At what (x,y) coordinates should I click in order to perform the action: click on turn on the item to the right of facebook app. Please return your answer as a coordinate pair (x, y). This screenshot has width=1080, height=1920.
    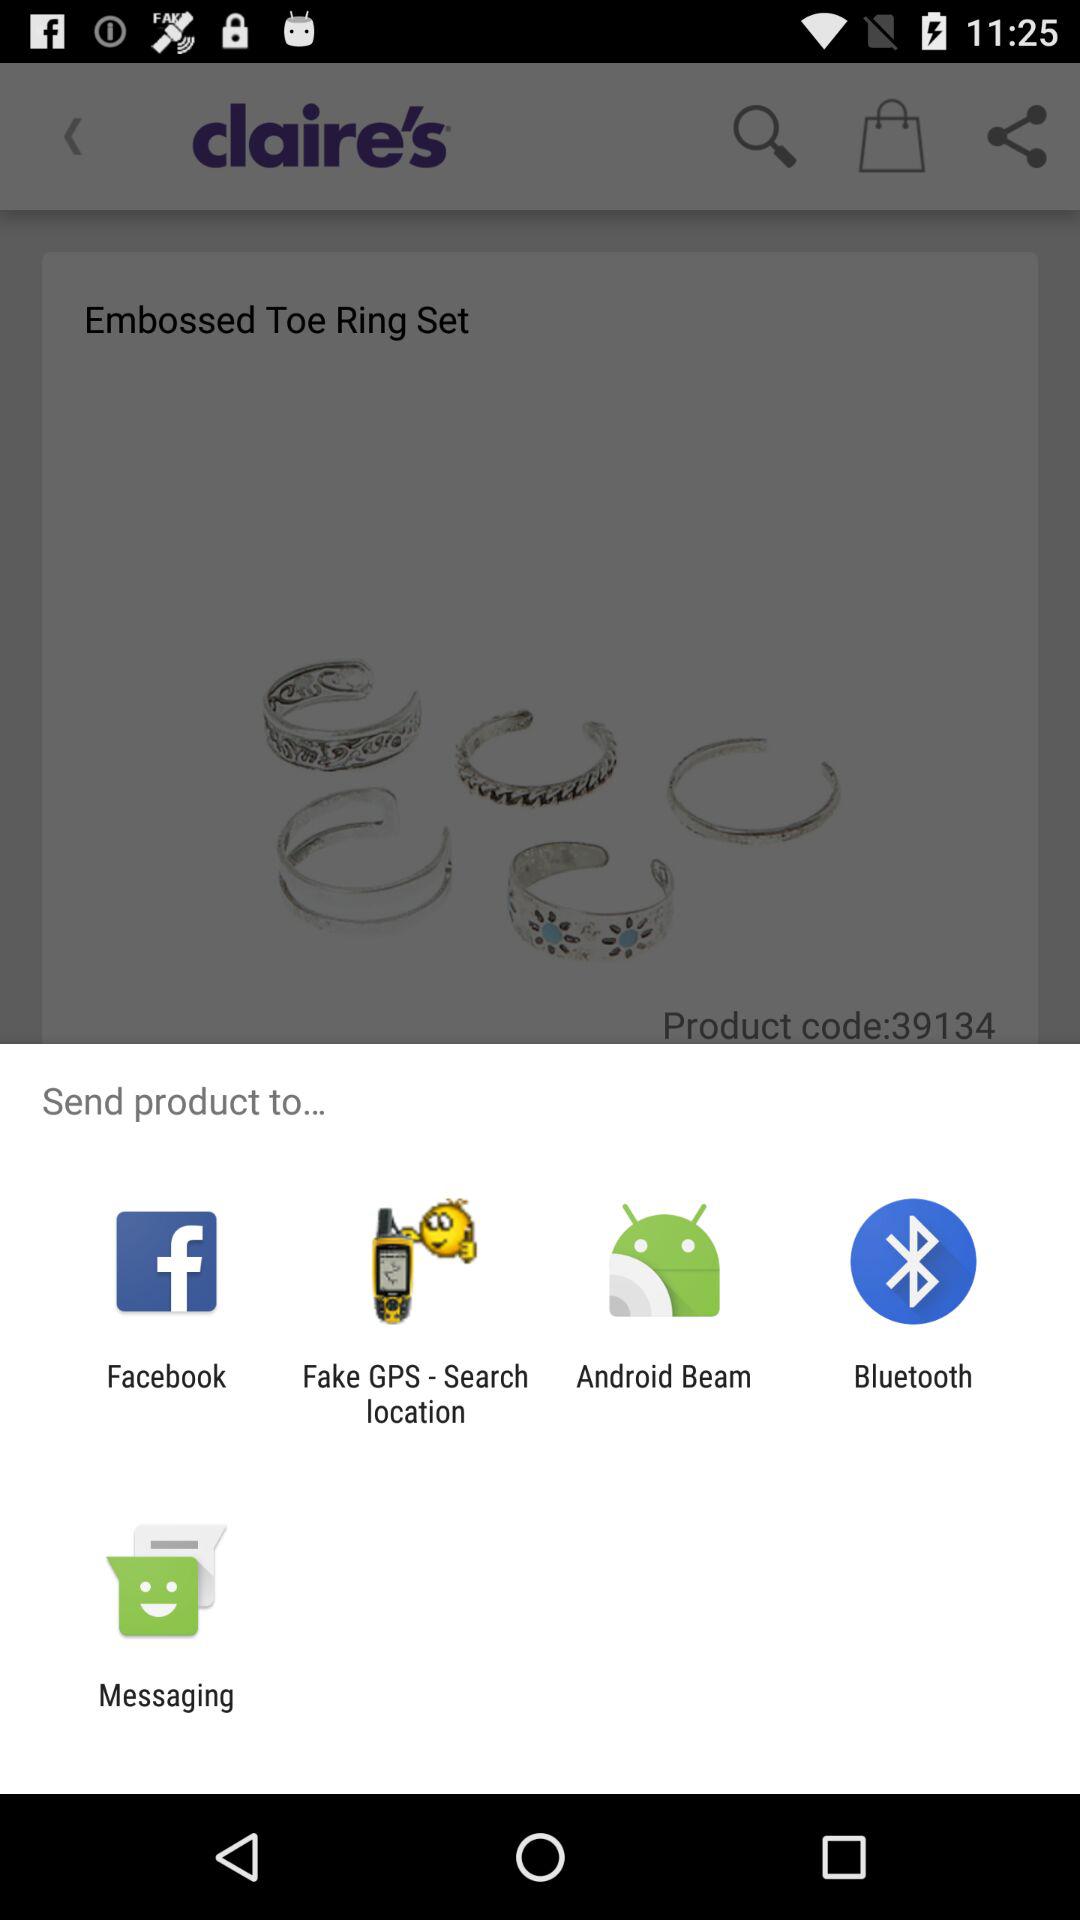
    Looking at the image, I should click on (415, 1393).